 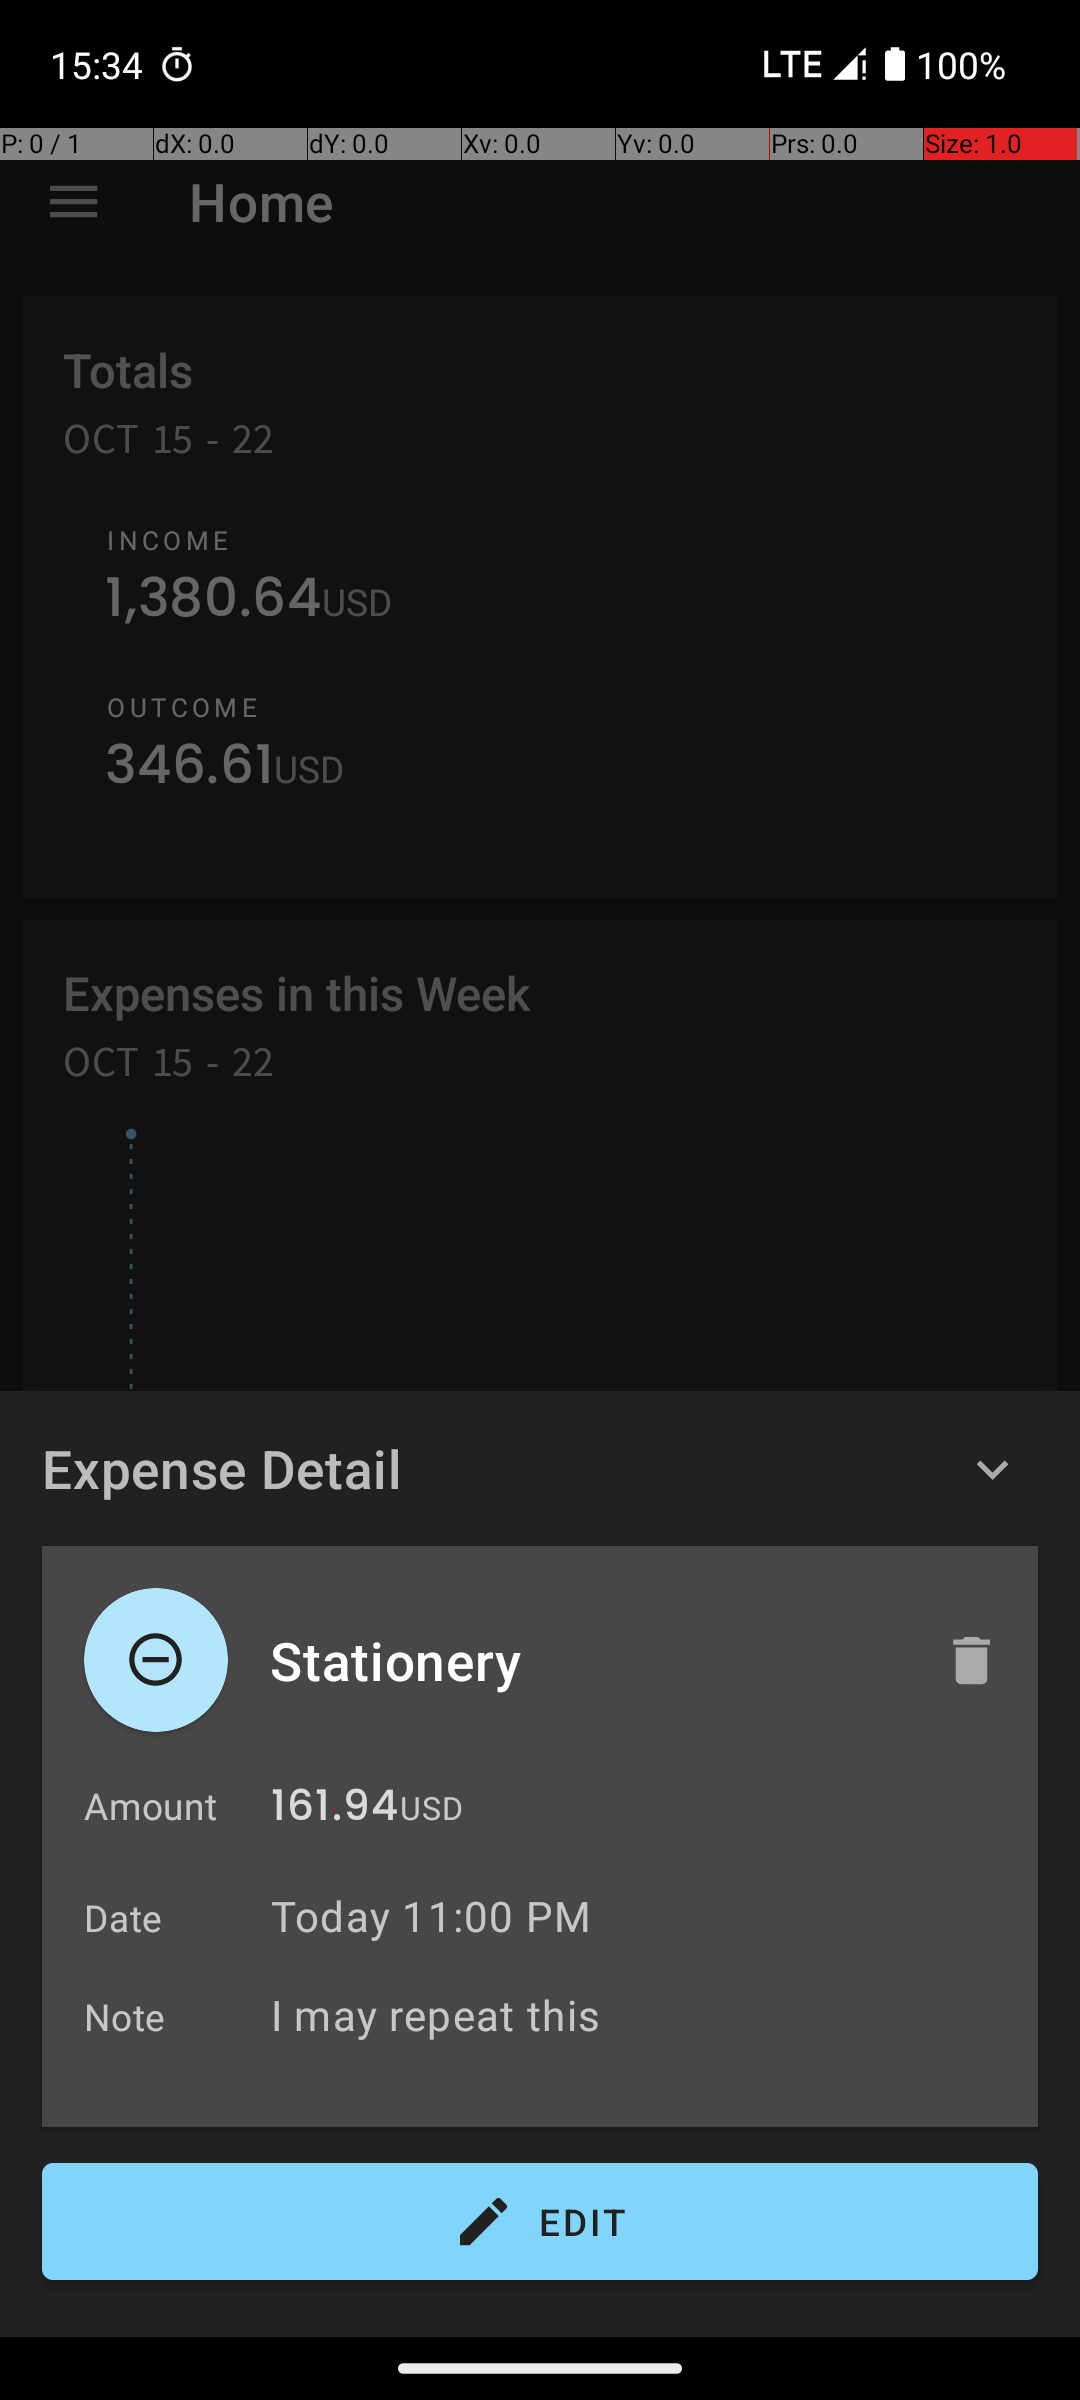 I want to click on Stationery, so click(x=587, y=1660).